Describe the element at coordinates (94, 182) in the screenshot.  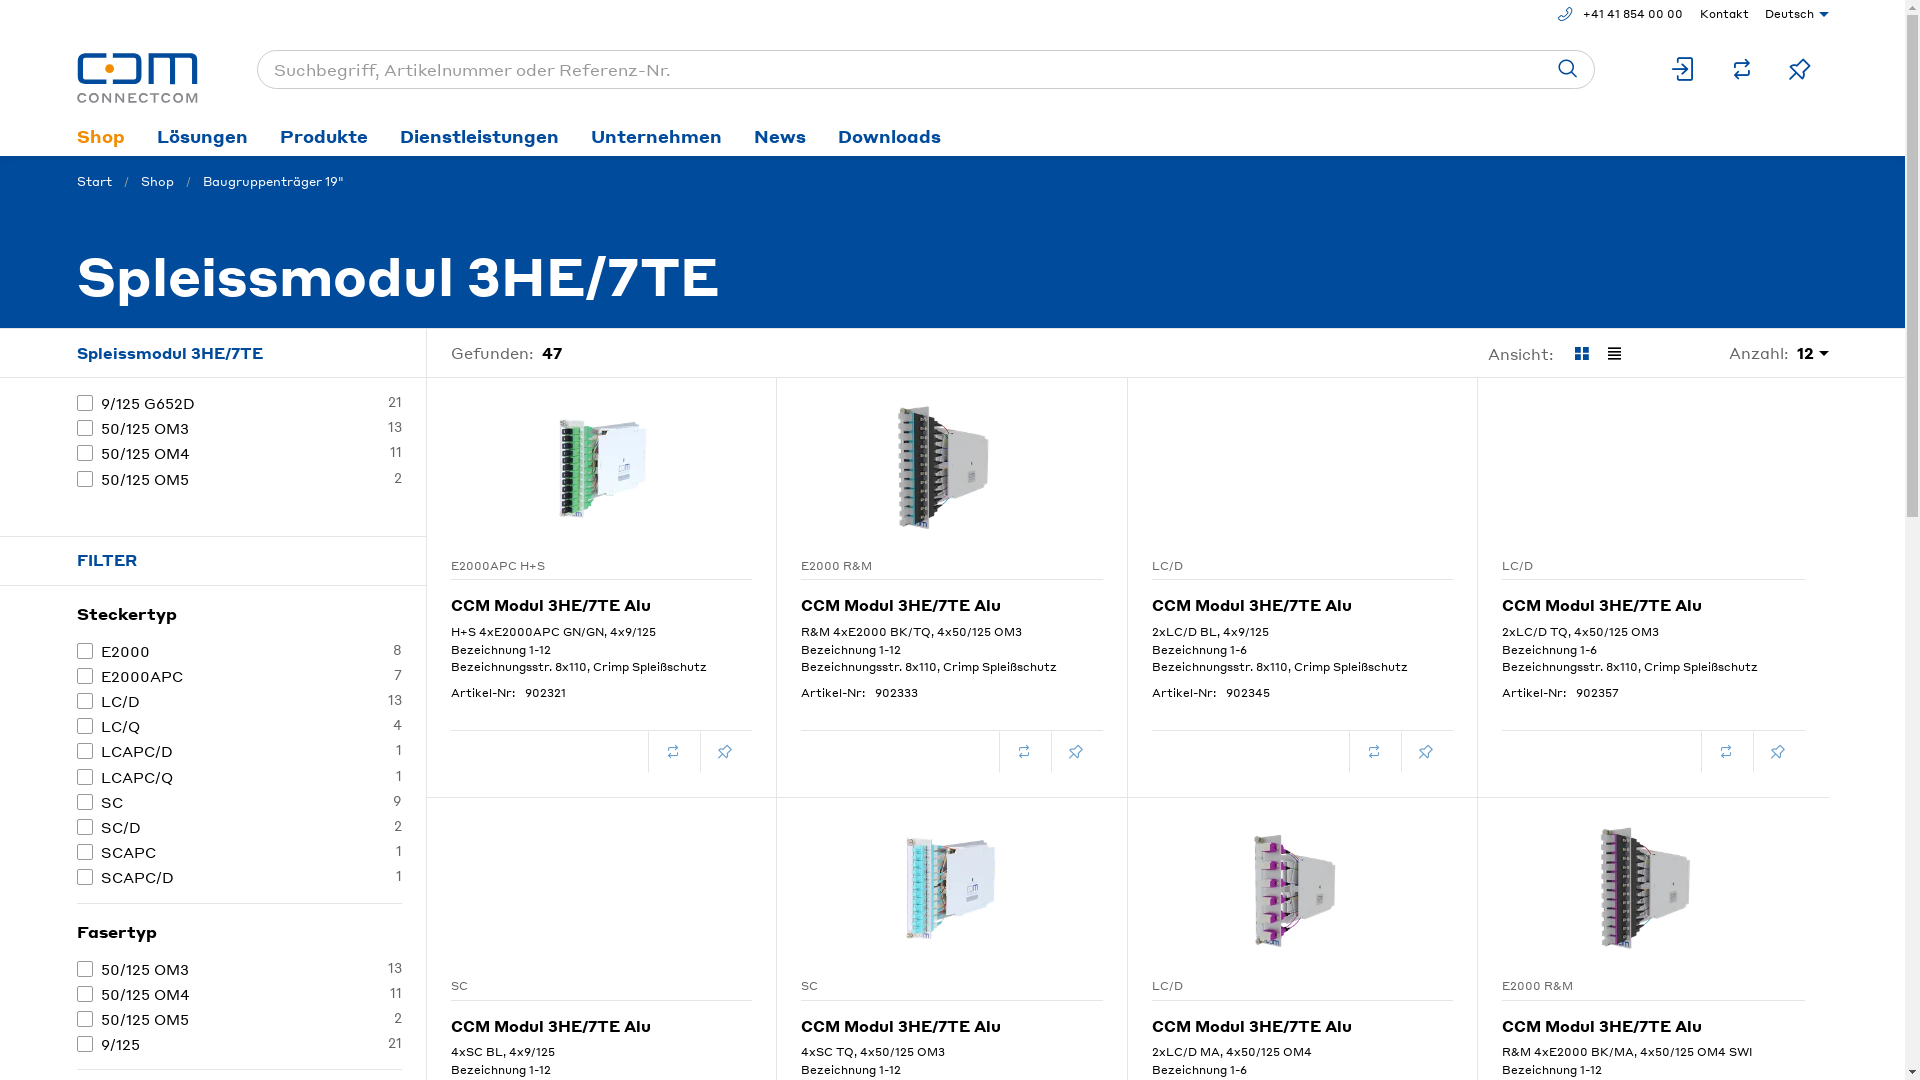
I see `Start` at that location.